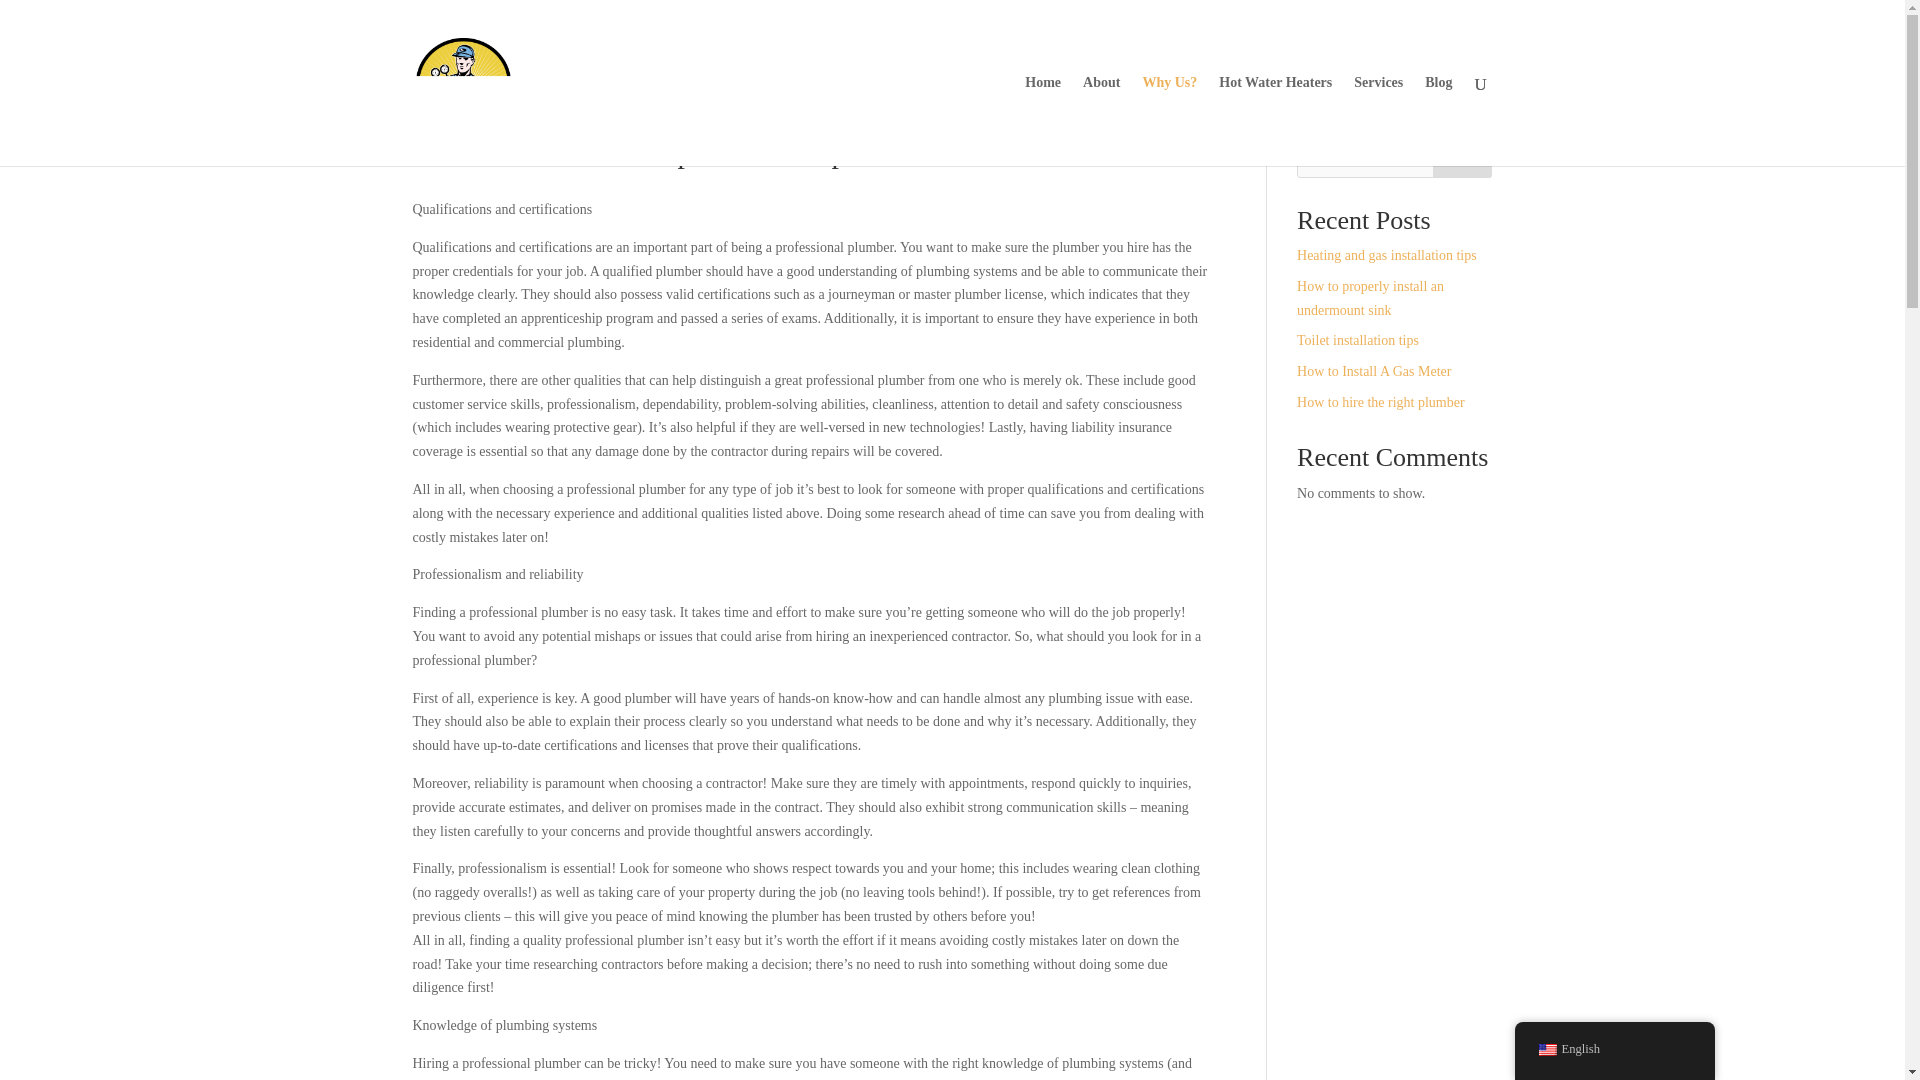  What do you see at coordinates (1370, 298) in the screenshot?
I see `How to properly install an undermount sink` at bounding box center [1370, 298].